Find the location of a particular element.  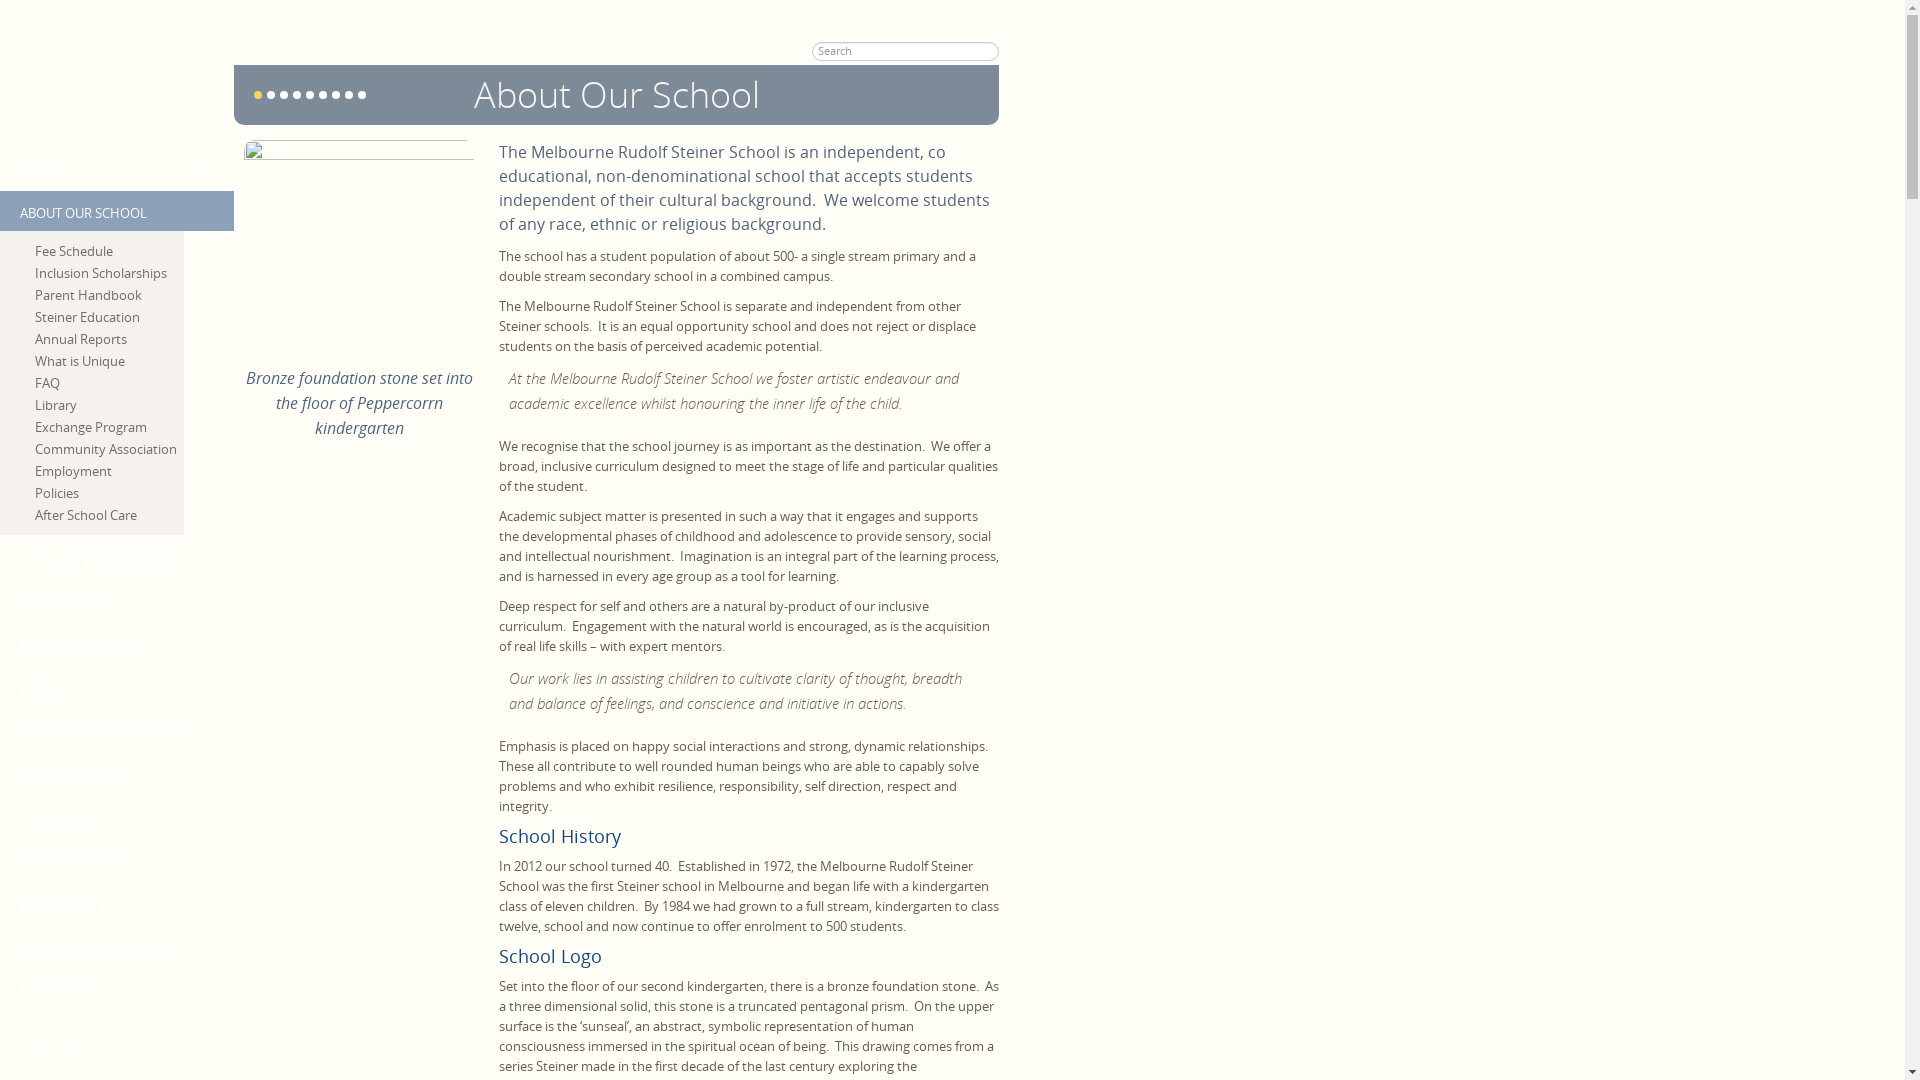

What is Unique is located at coordinates (110, 361).